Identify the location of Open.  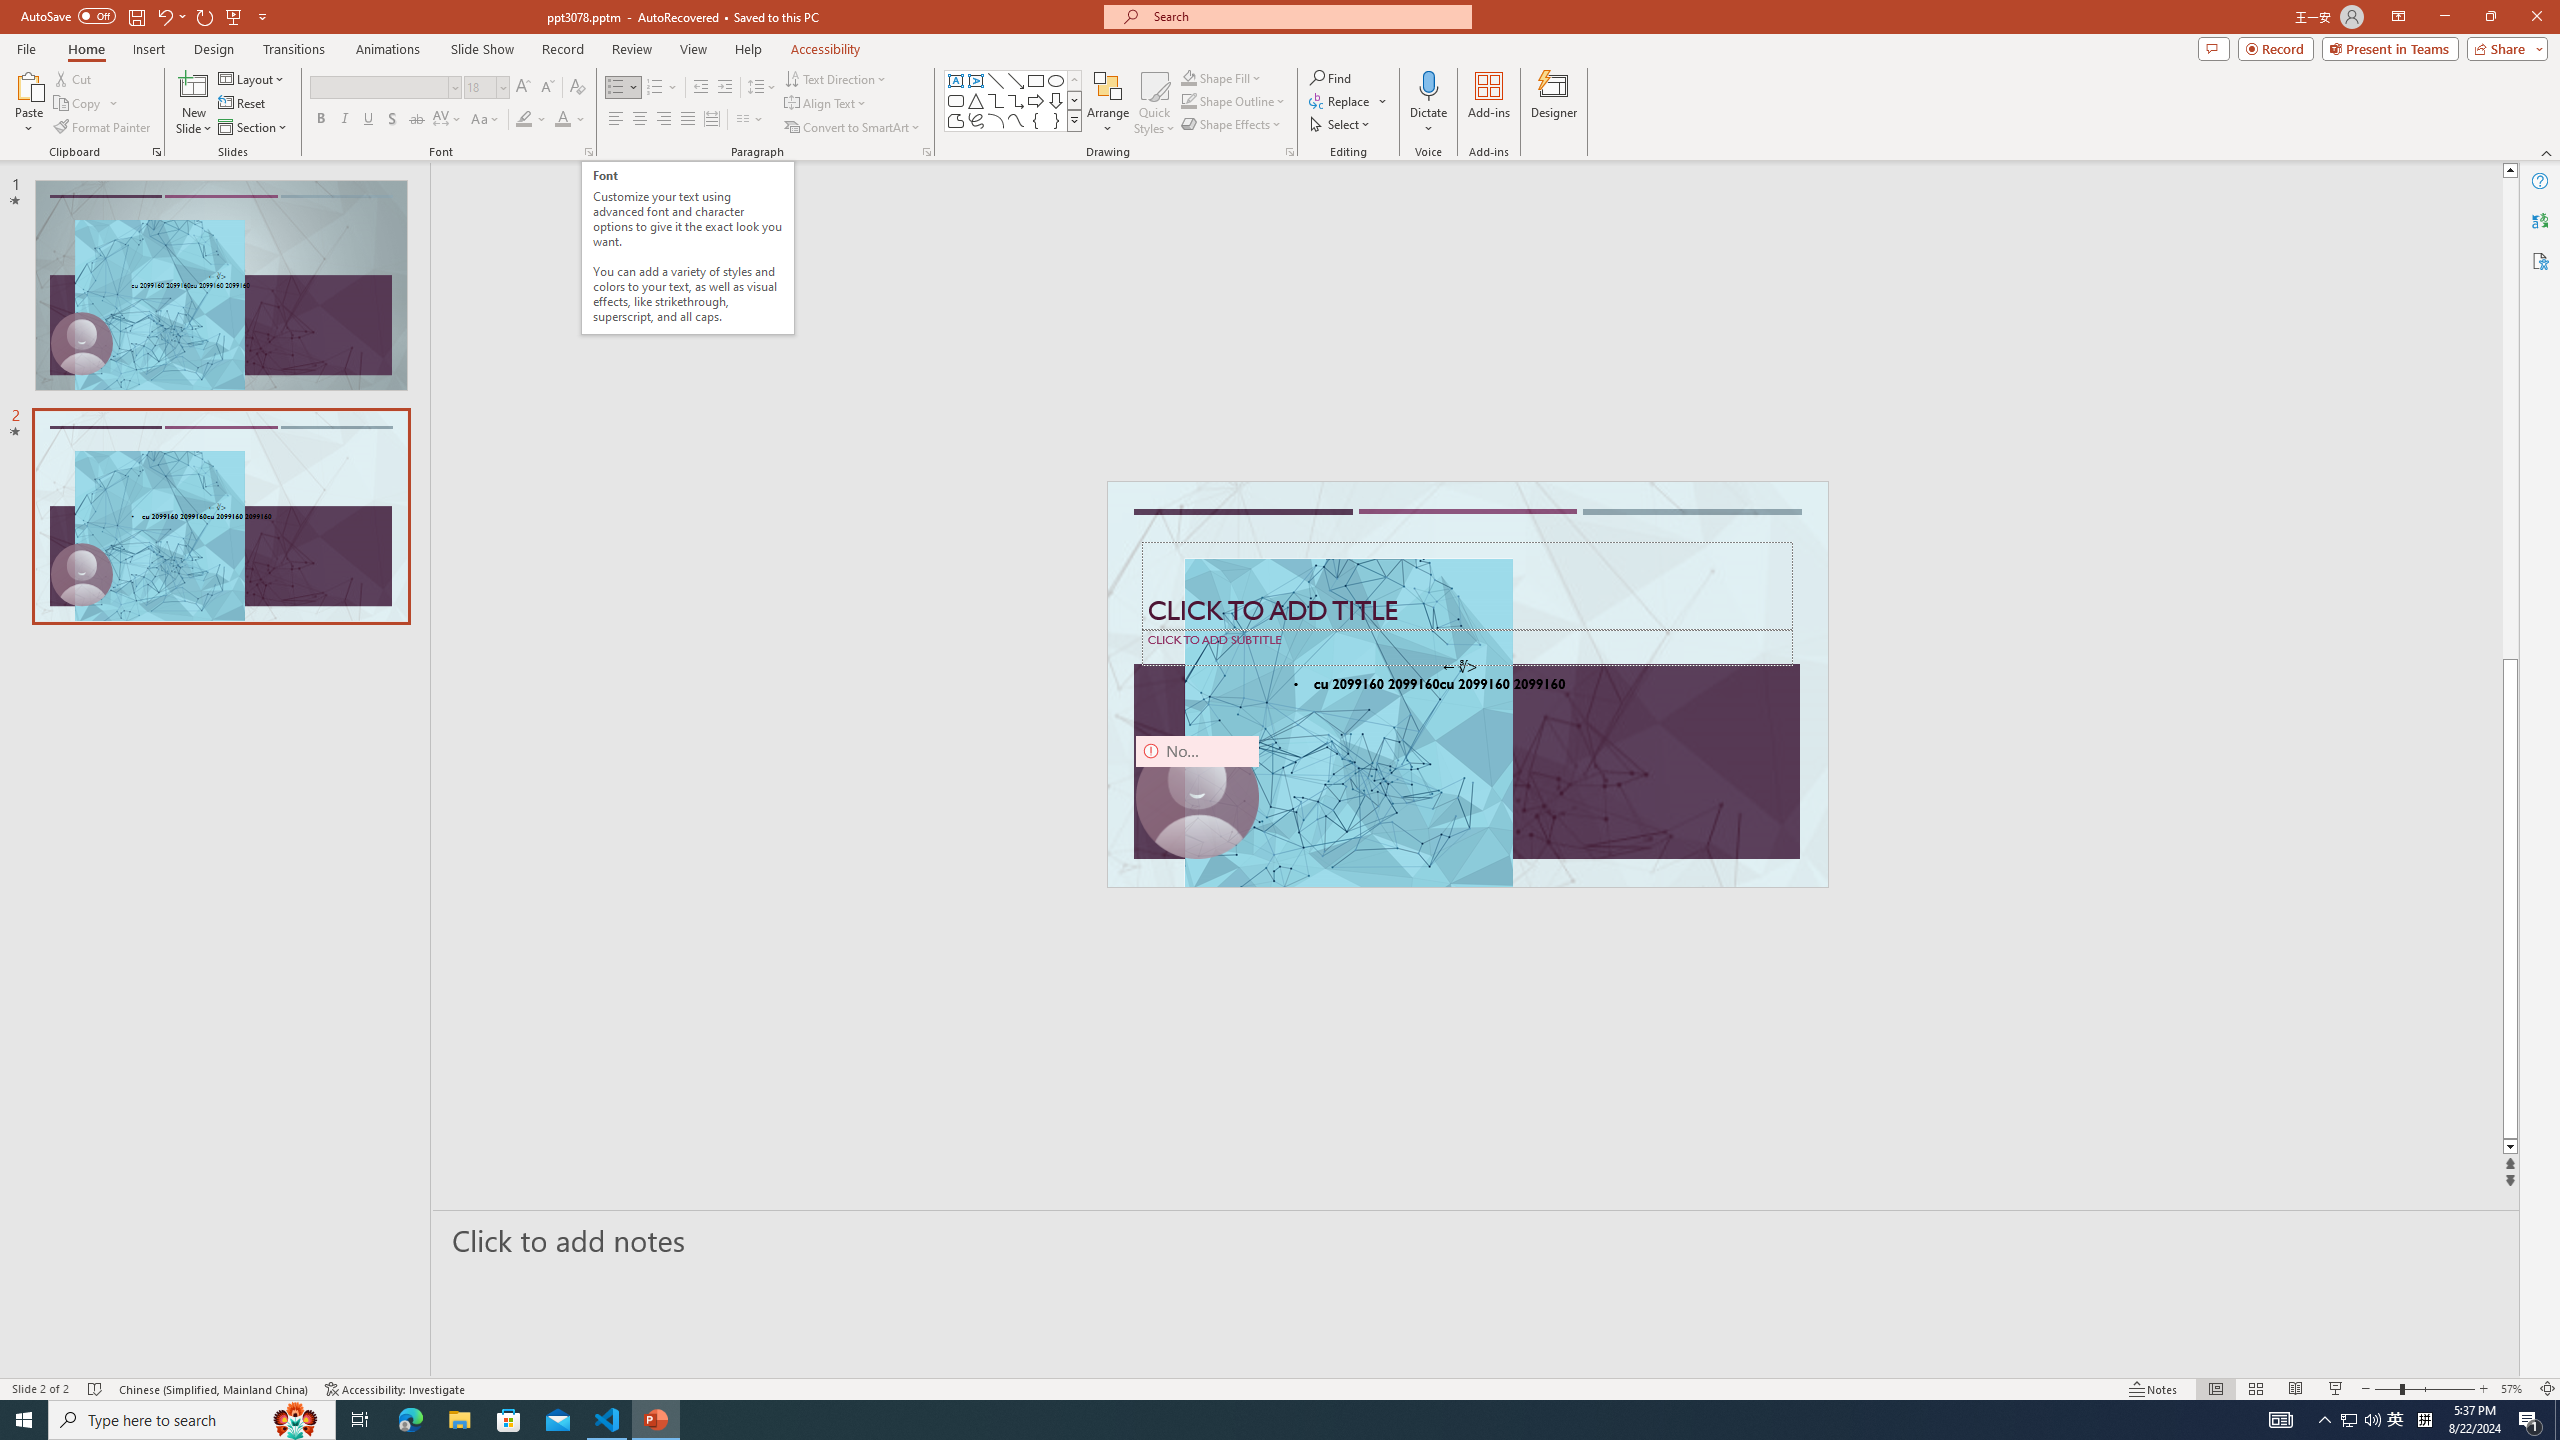
(502, 86).